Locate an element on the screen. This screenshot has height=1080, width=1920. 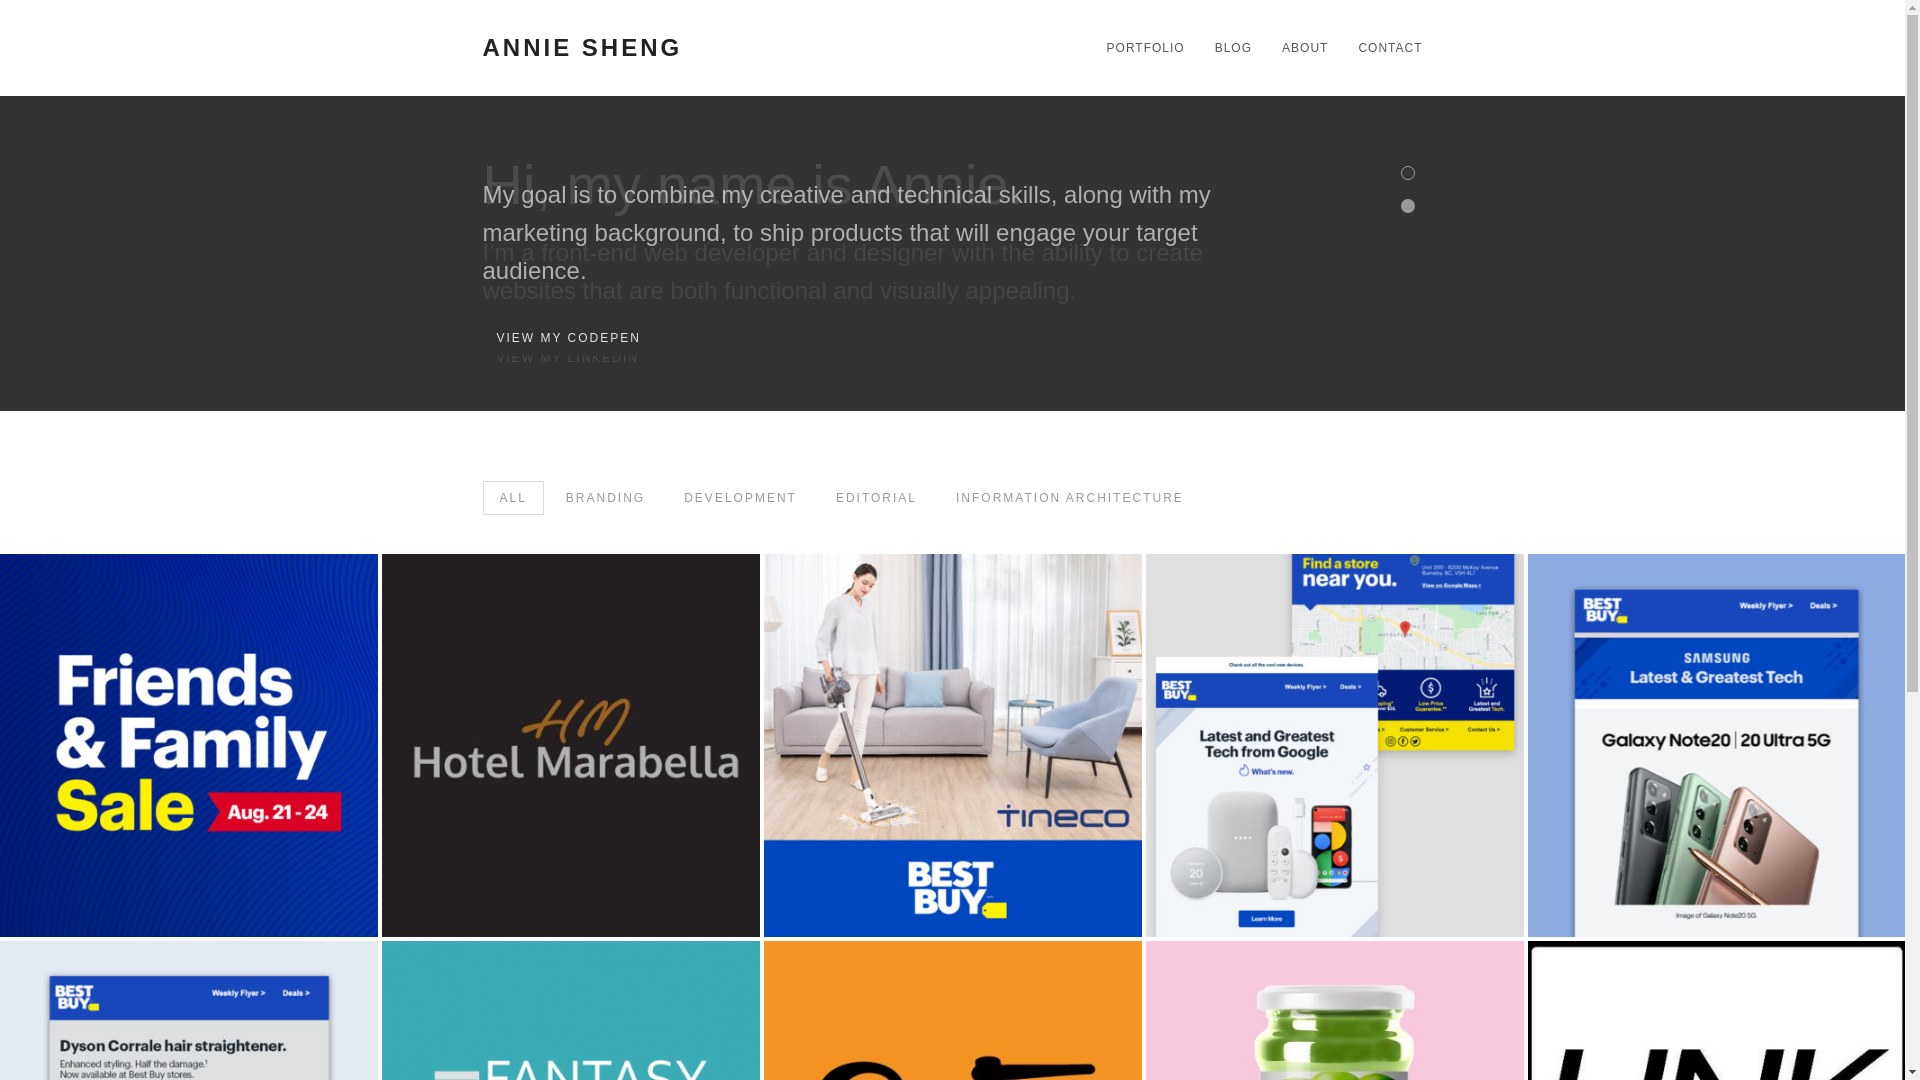
DEVELOPMENT is located at coordinates (740, 498).